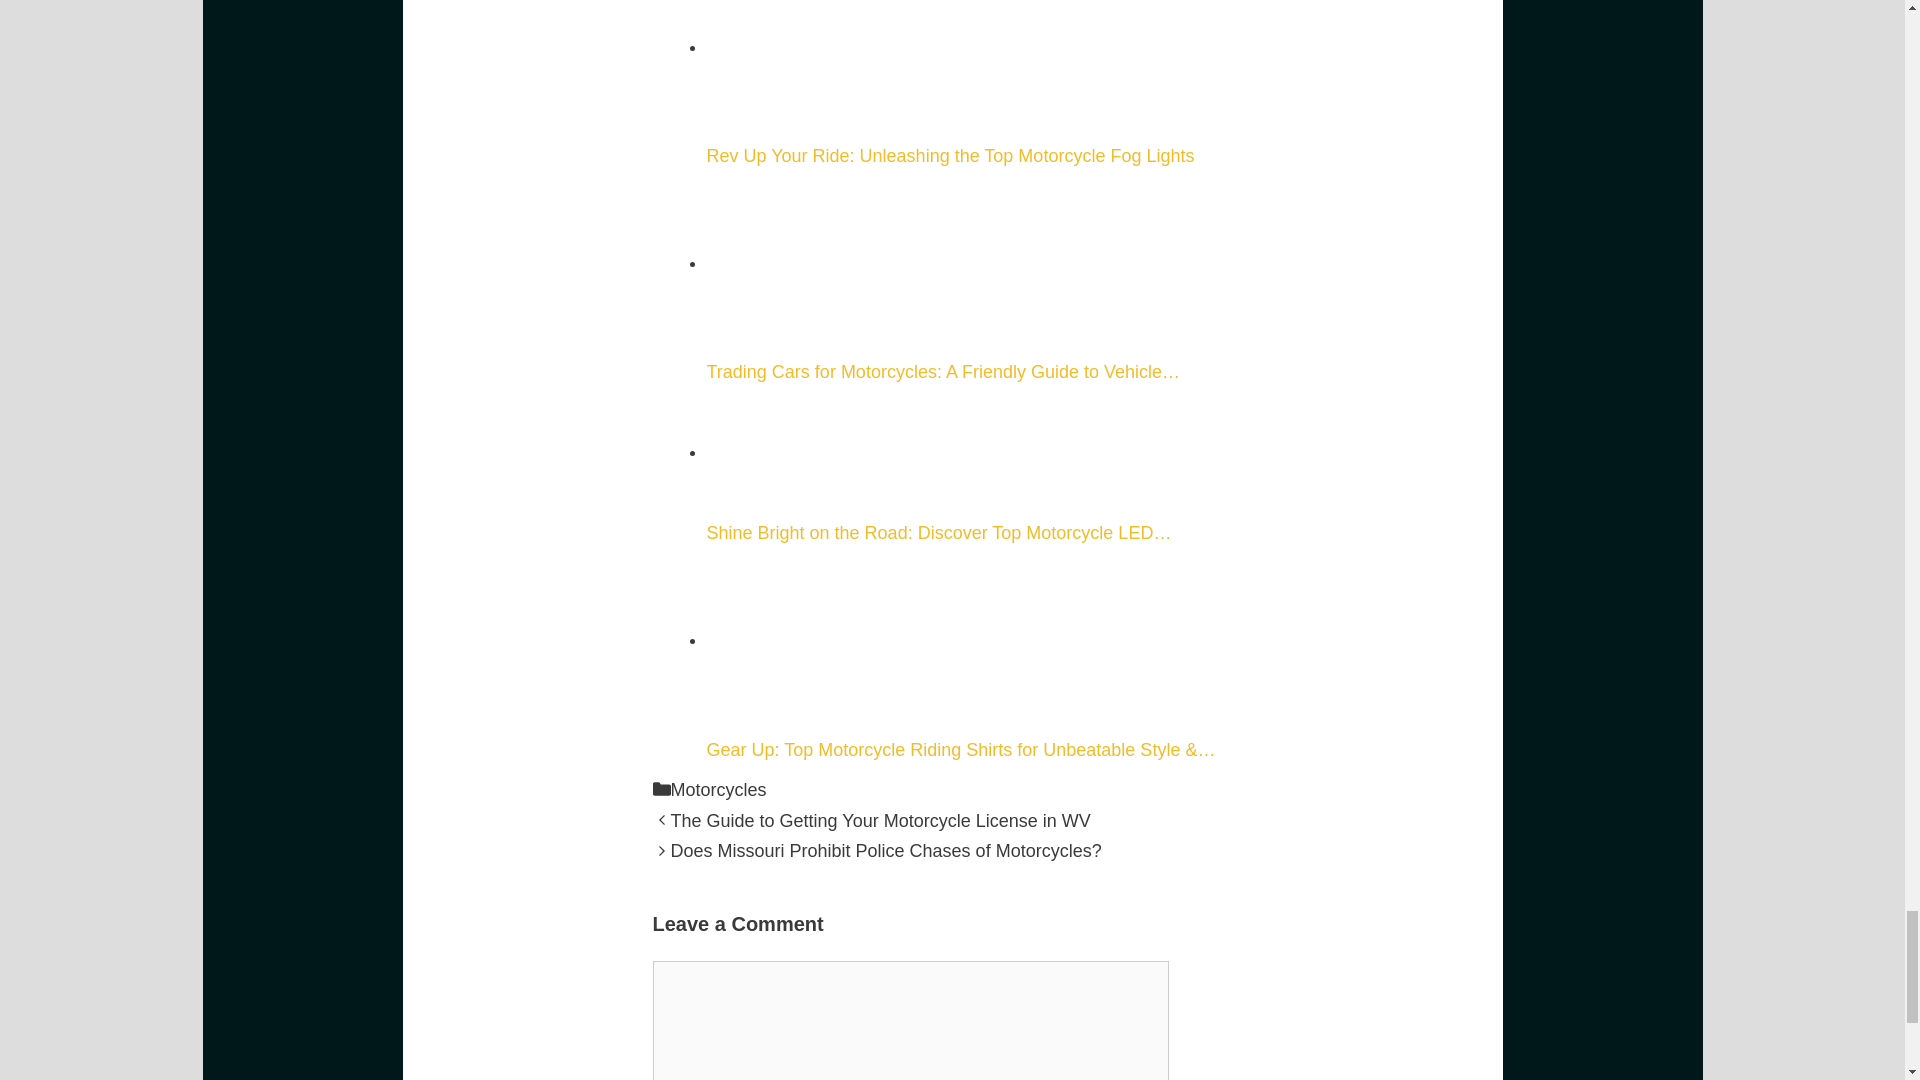 The height and width of the screenshot is (1080, 1920). Describe the element at coordinates (885, 850) in the screenshot. I see `Does Missouri Prohibit Police Chases of Motorcycles?` at that location.